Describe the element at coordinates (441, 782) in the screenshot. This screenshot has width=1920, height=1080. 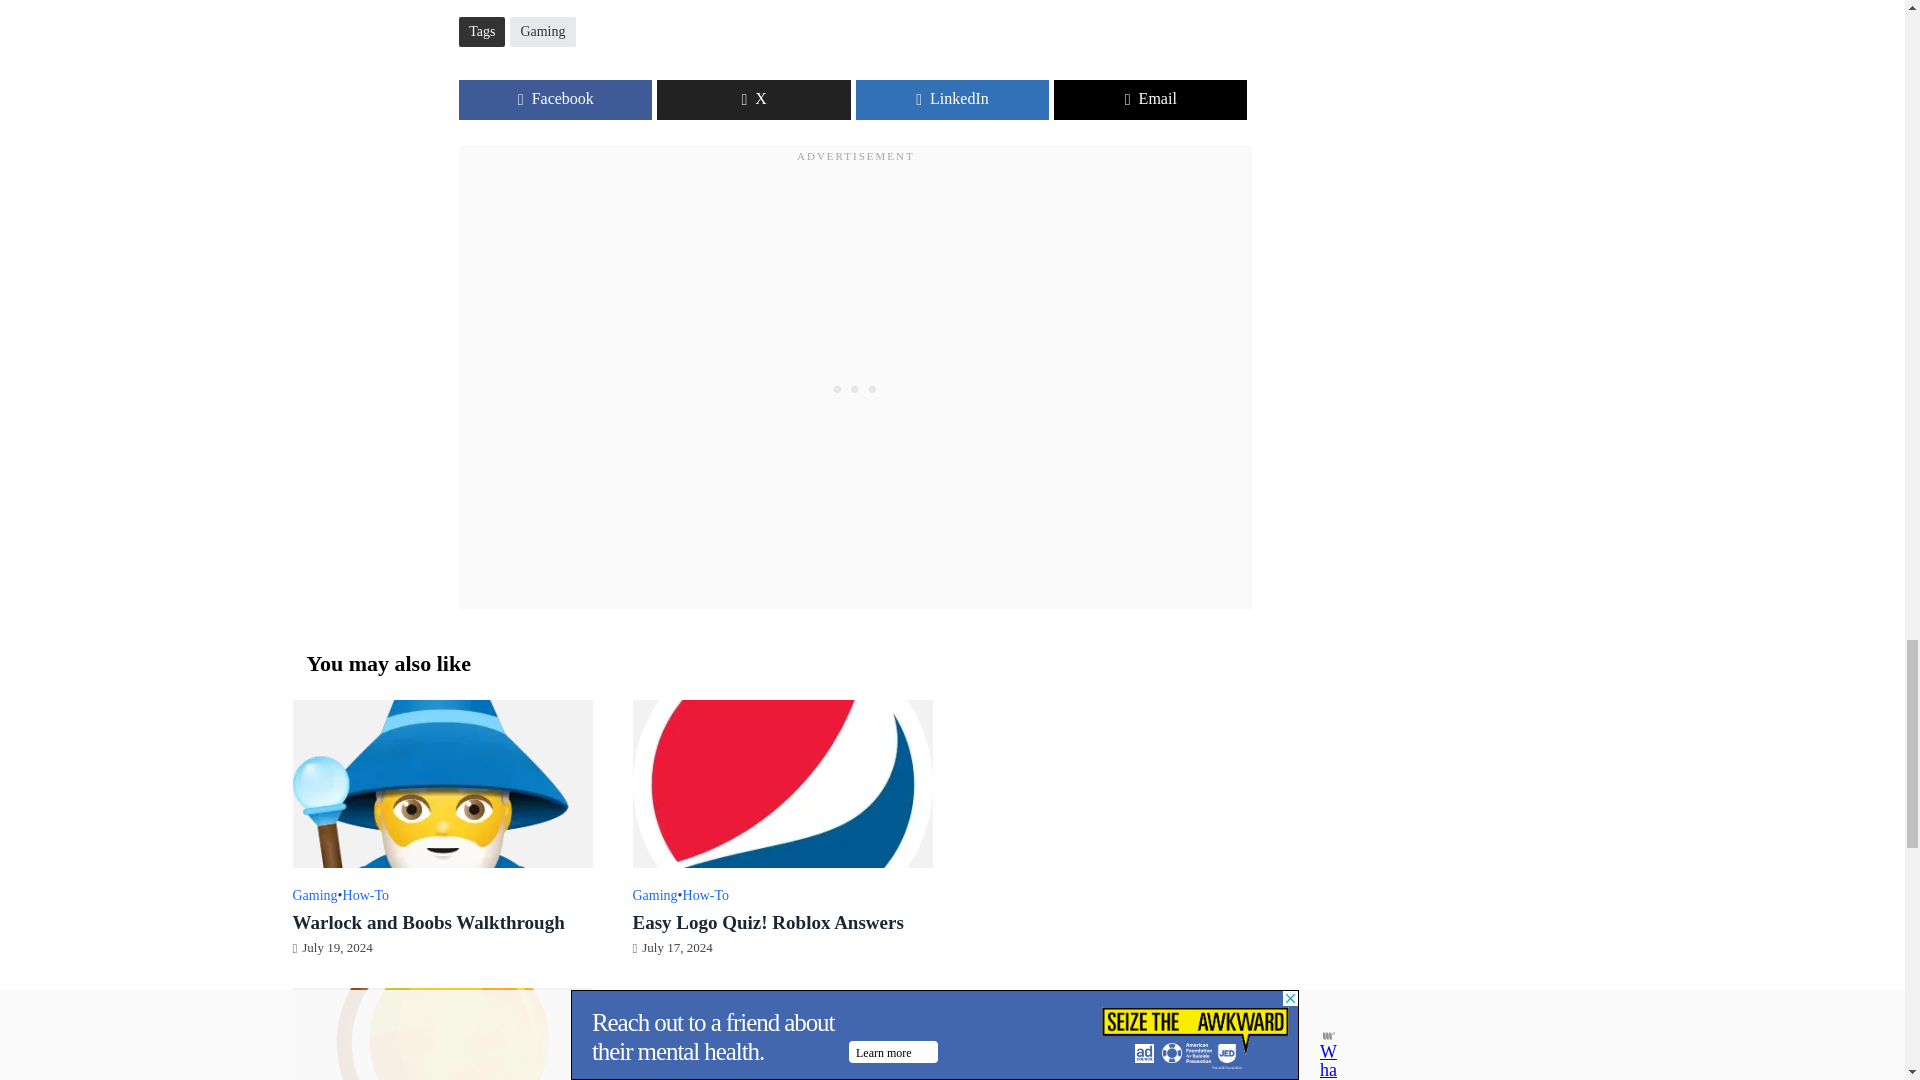
I see `Warlock and Boobs Walkthrough` at that location.